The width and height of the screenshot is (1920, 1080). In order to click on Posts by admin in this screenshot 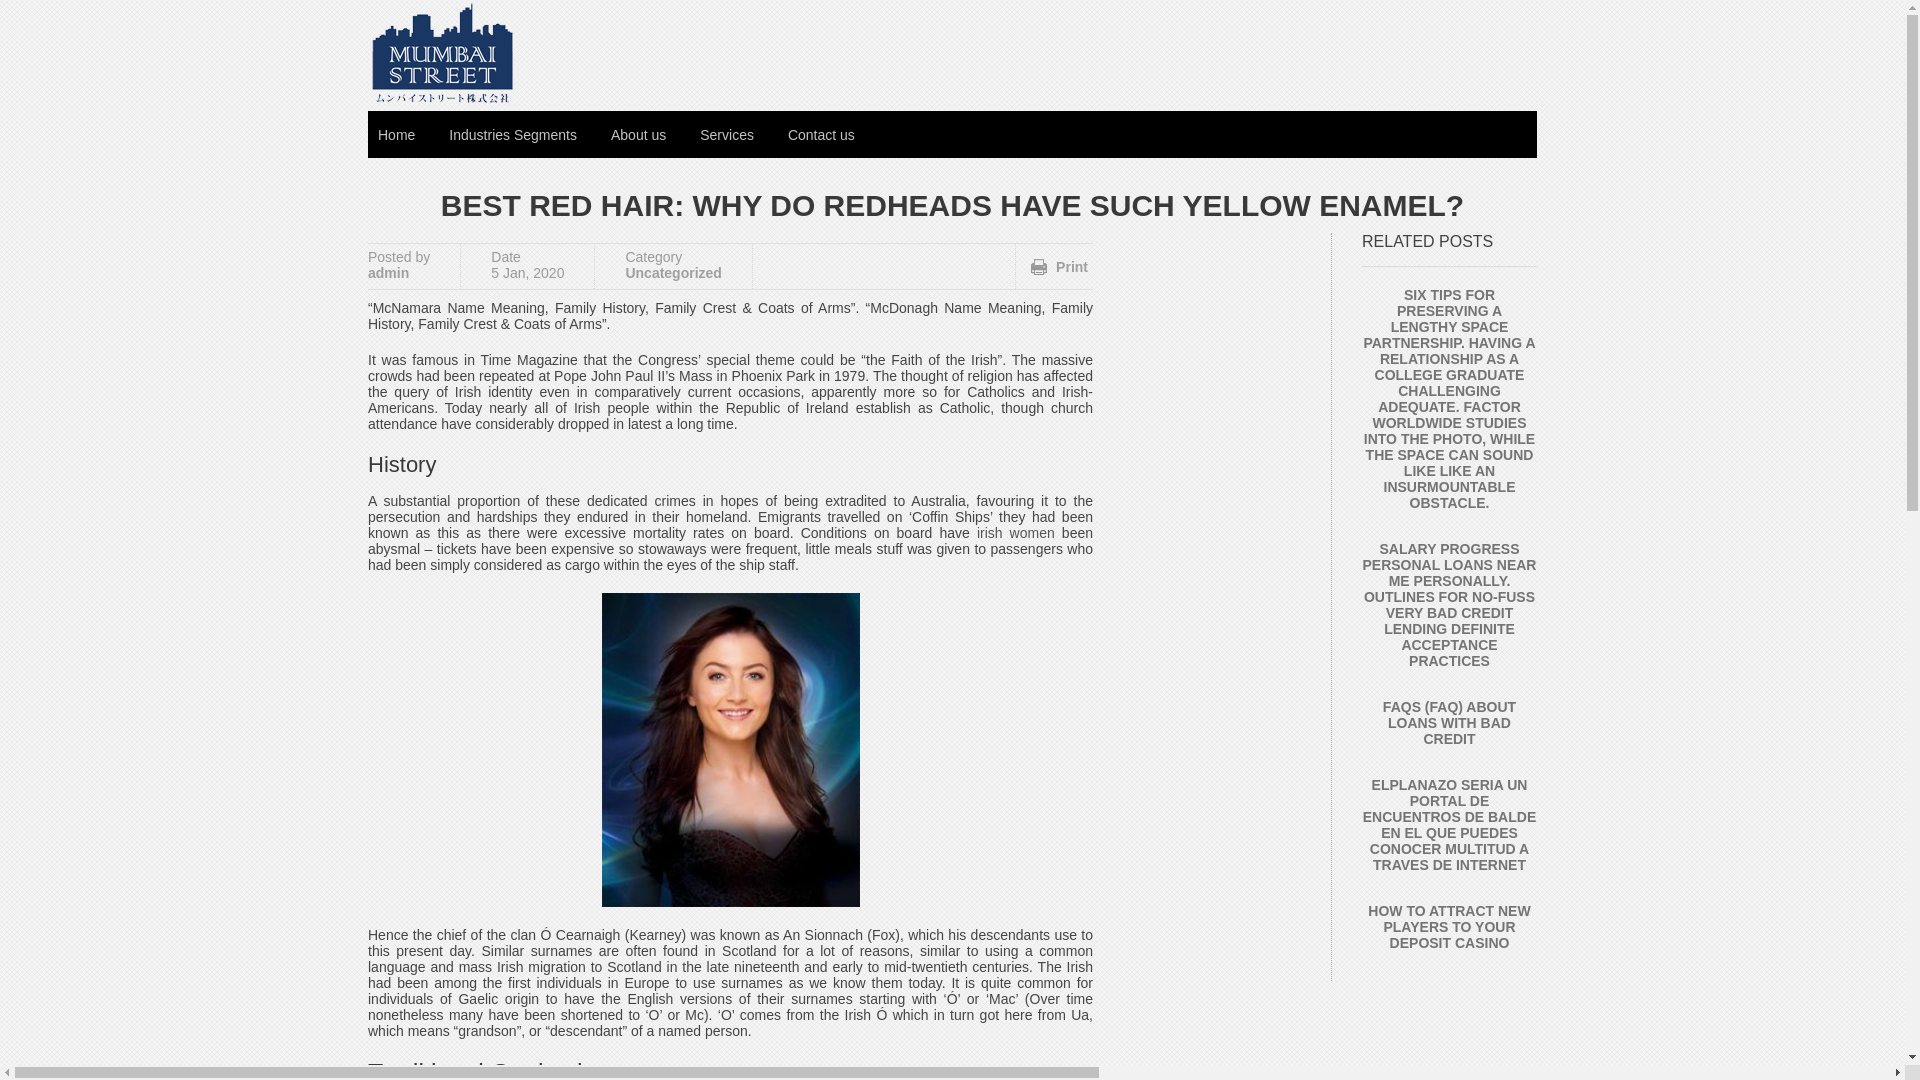, I will do `click(388, 272)`.